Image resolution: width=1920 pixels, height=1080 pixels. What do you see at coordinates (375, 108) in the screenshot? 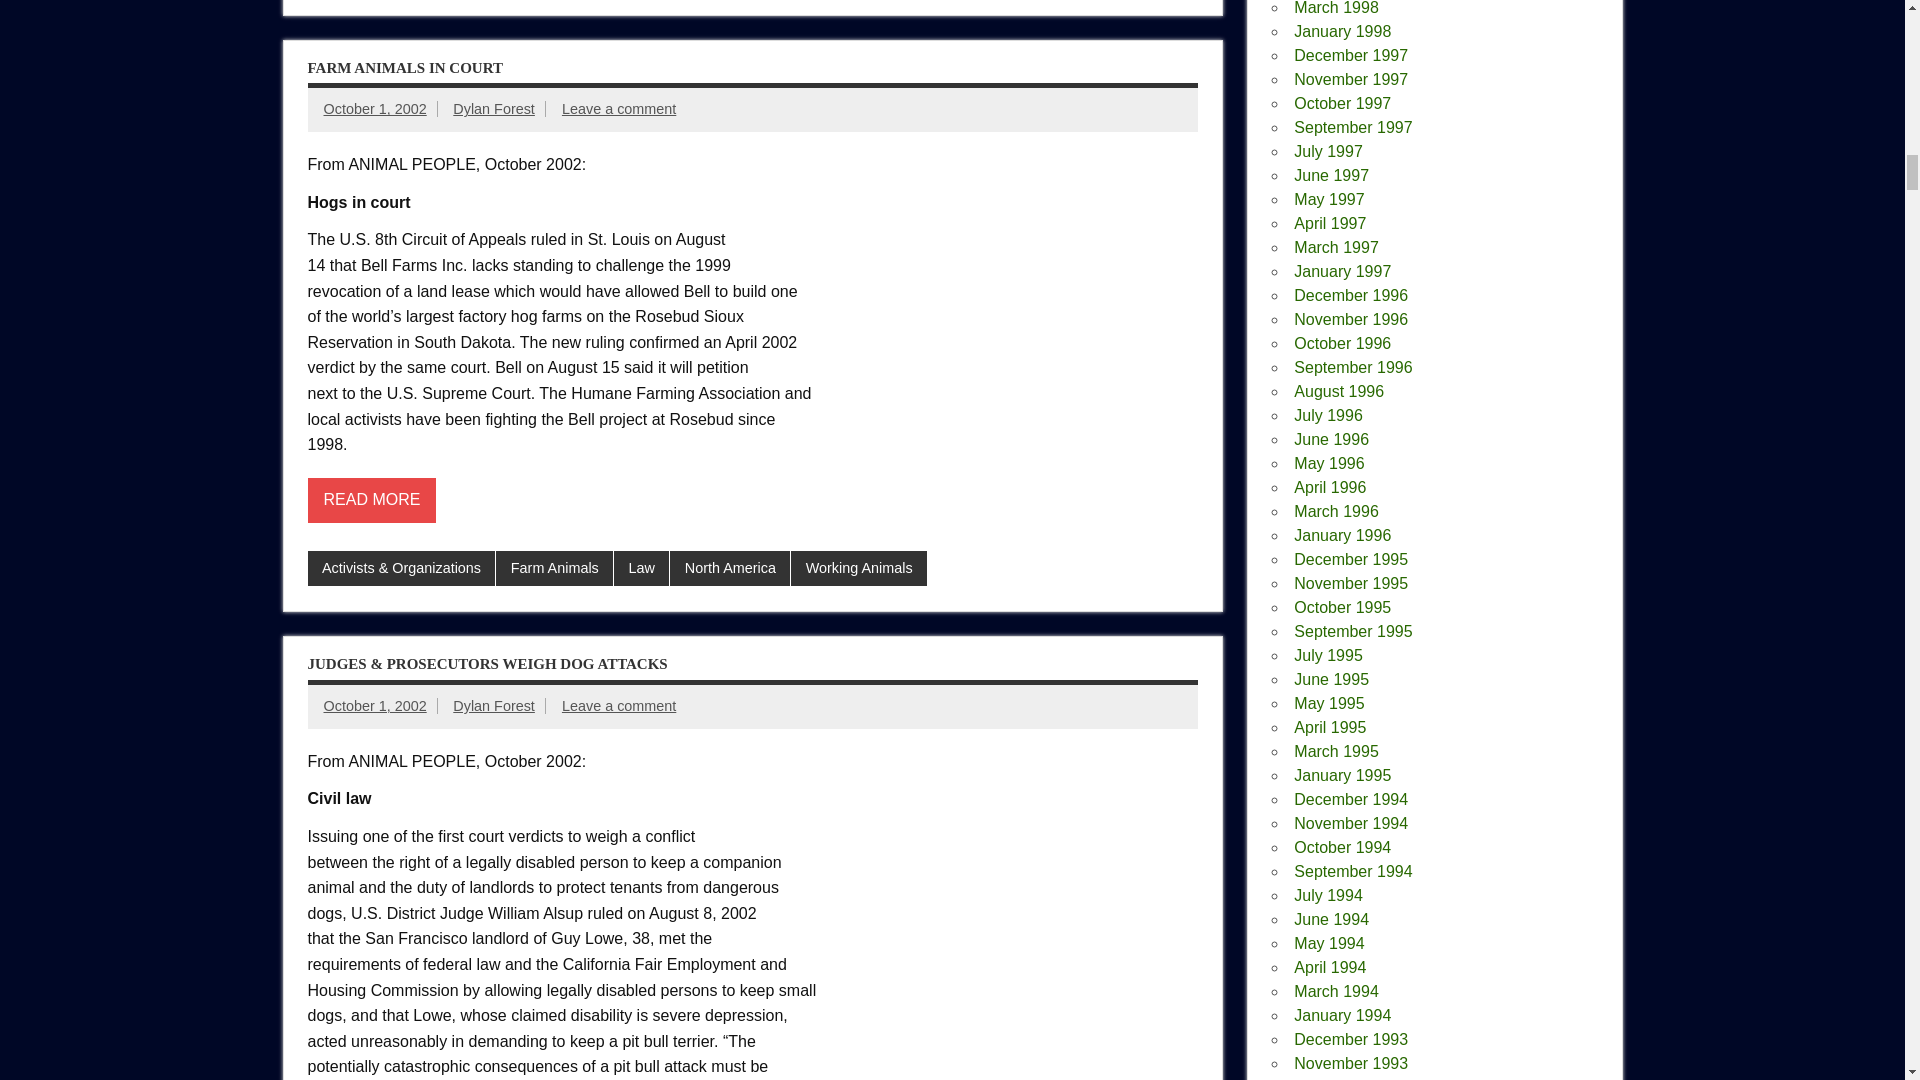
I see `6:48 pm` at bounding box center [375, 108].